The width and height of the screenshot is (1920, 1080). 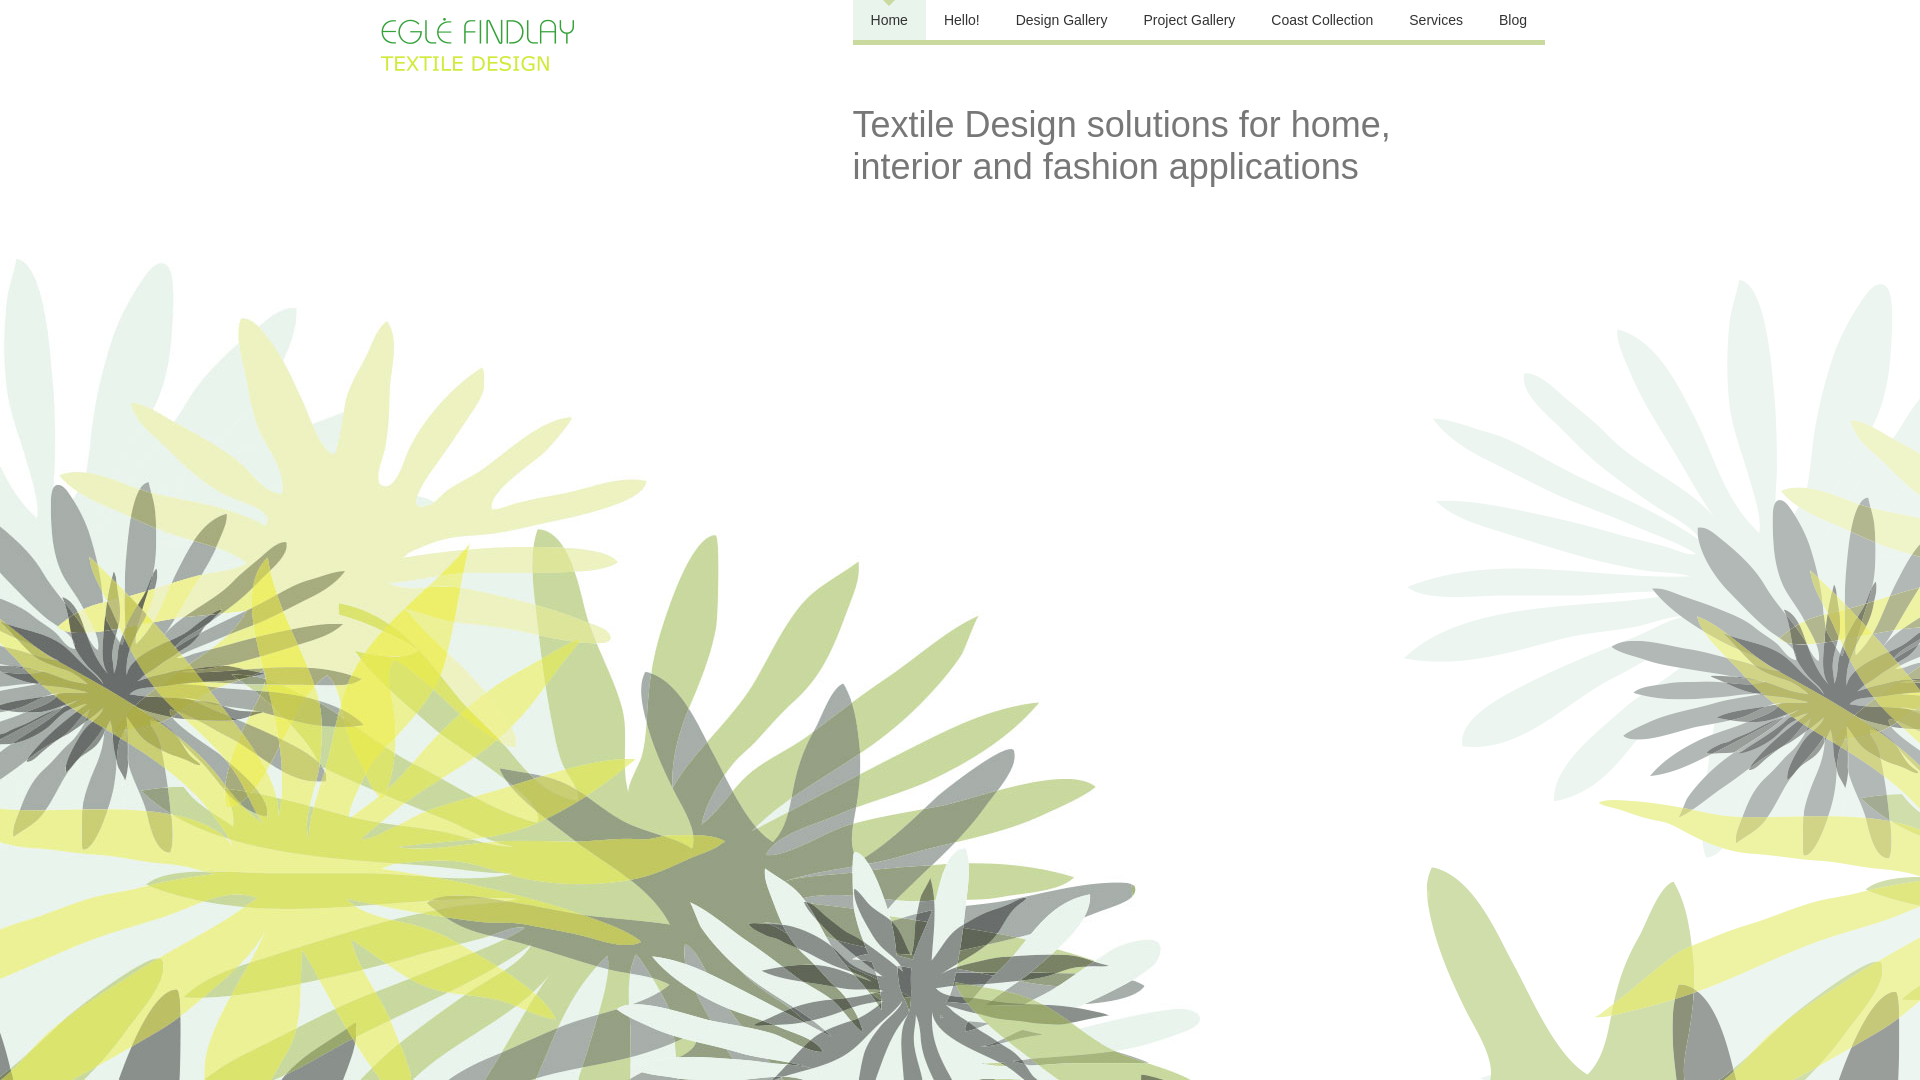 I want to click on Home, so click(x=890, y=20).